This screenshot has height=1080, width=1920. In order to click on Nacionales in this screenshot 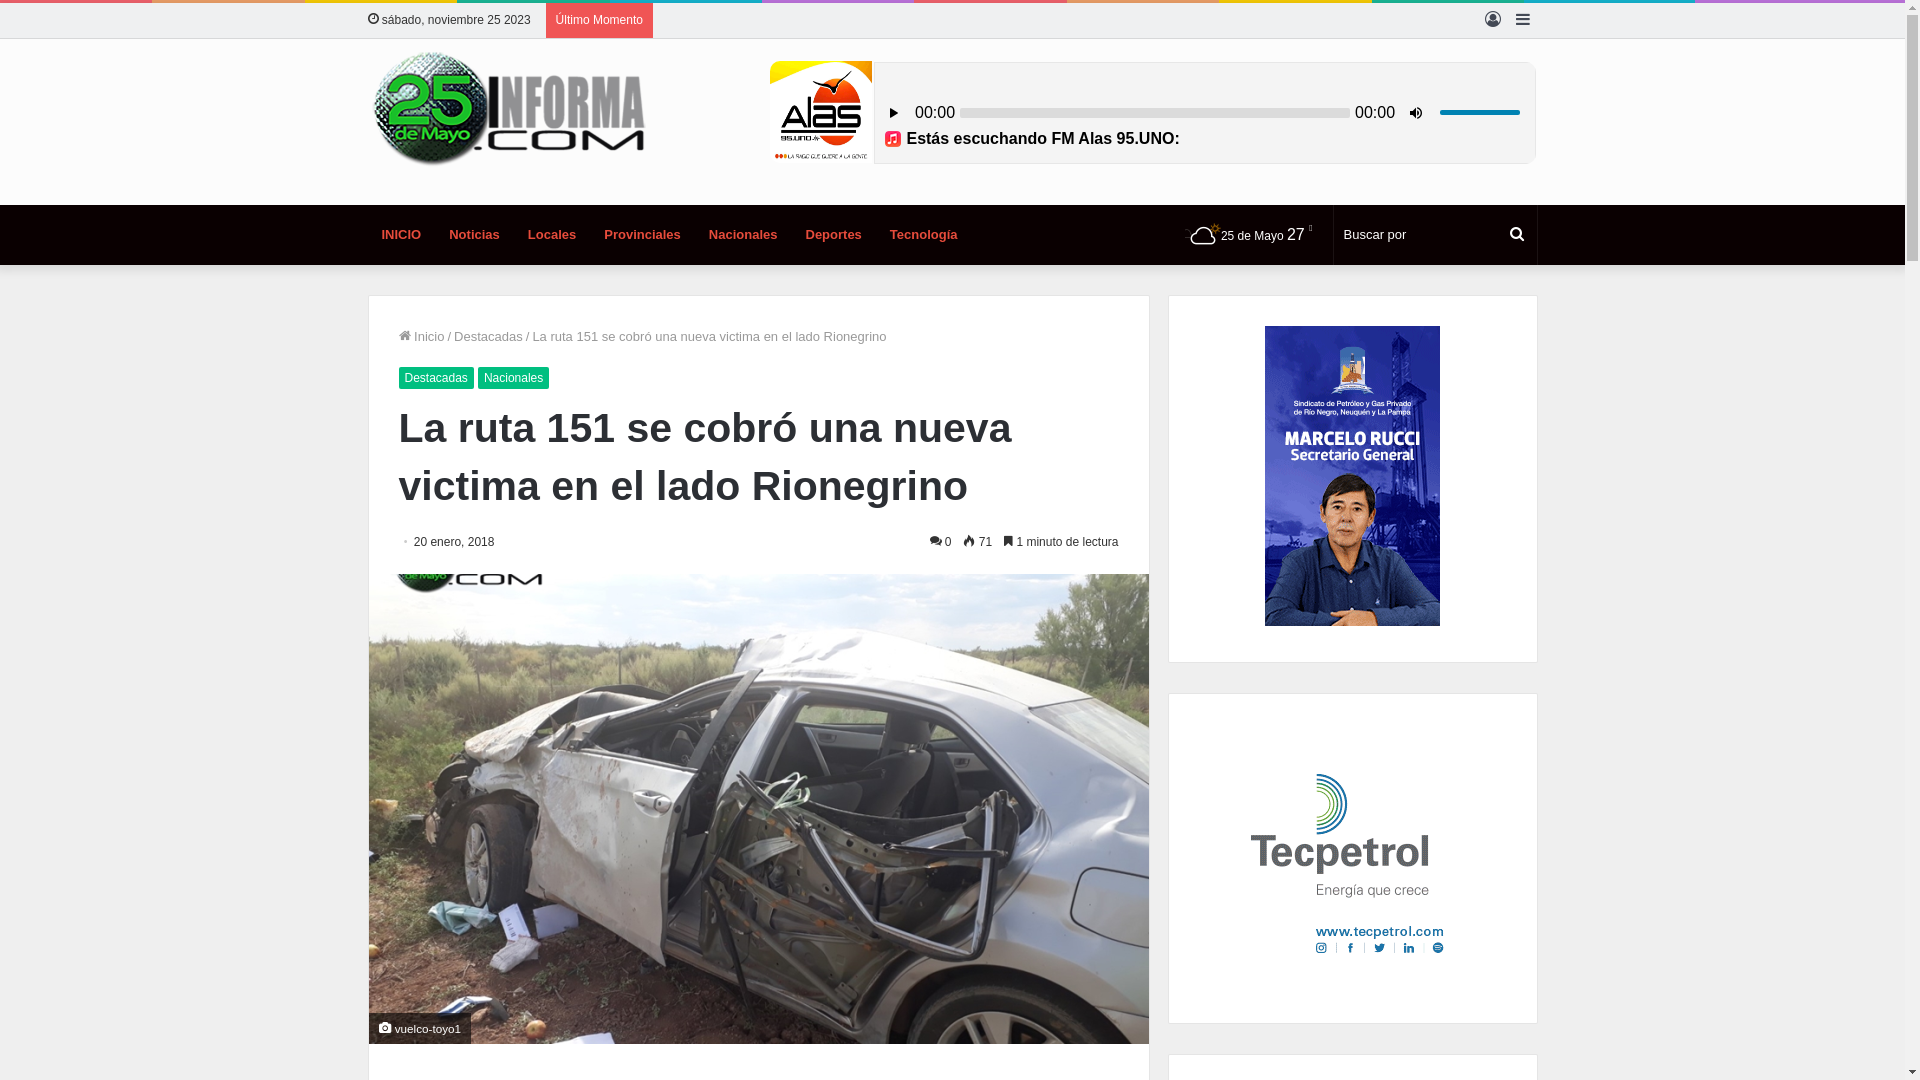, I will do `click(744, 235)`.